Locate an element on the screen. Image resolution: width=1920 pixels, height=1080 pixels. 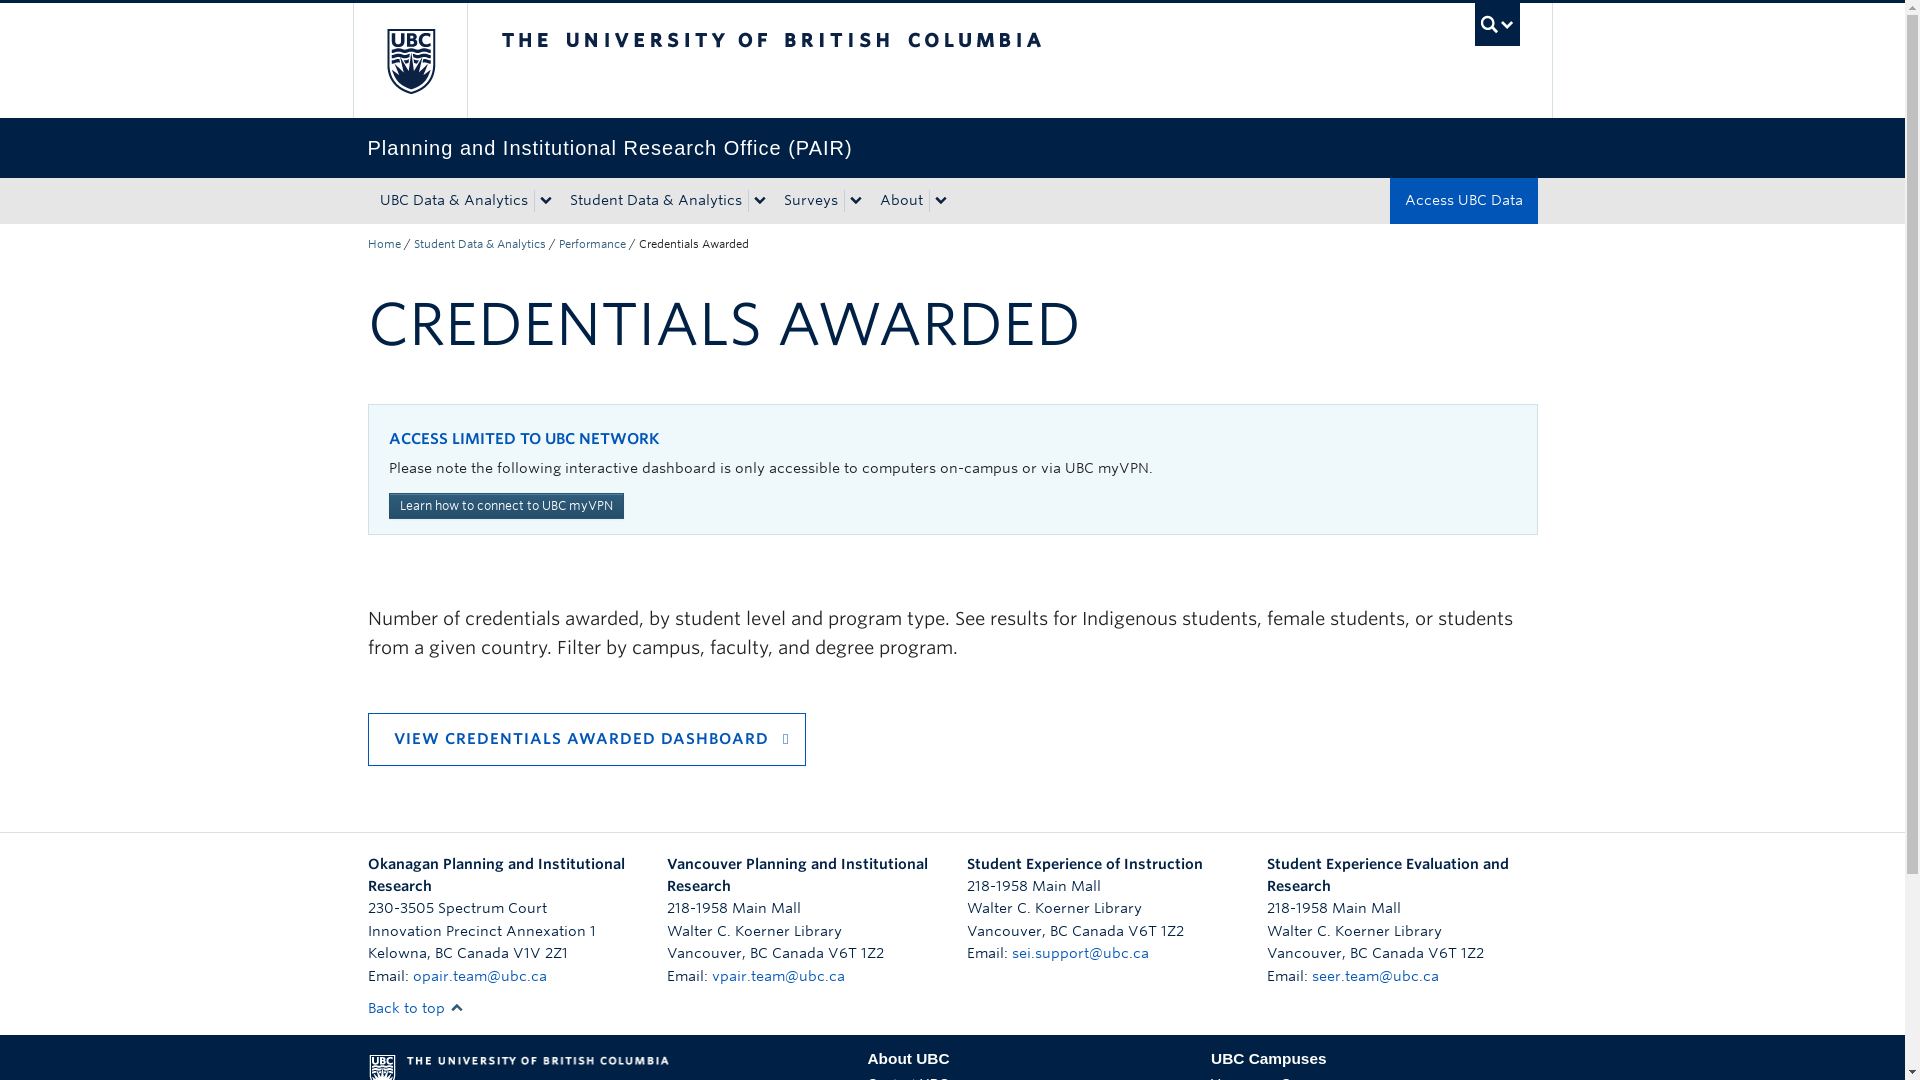
The University of British Columbia is located at coordinates (408, 60).